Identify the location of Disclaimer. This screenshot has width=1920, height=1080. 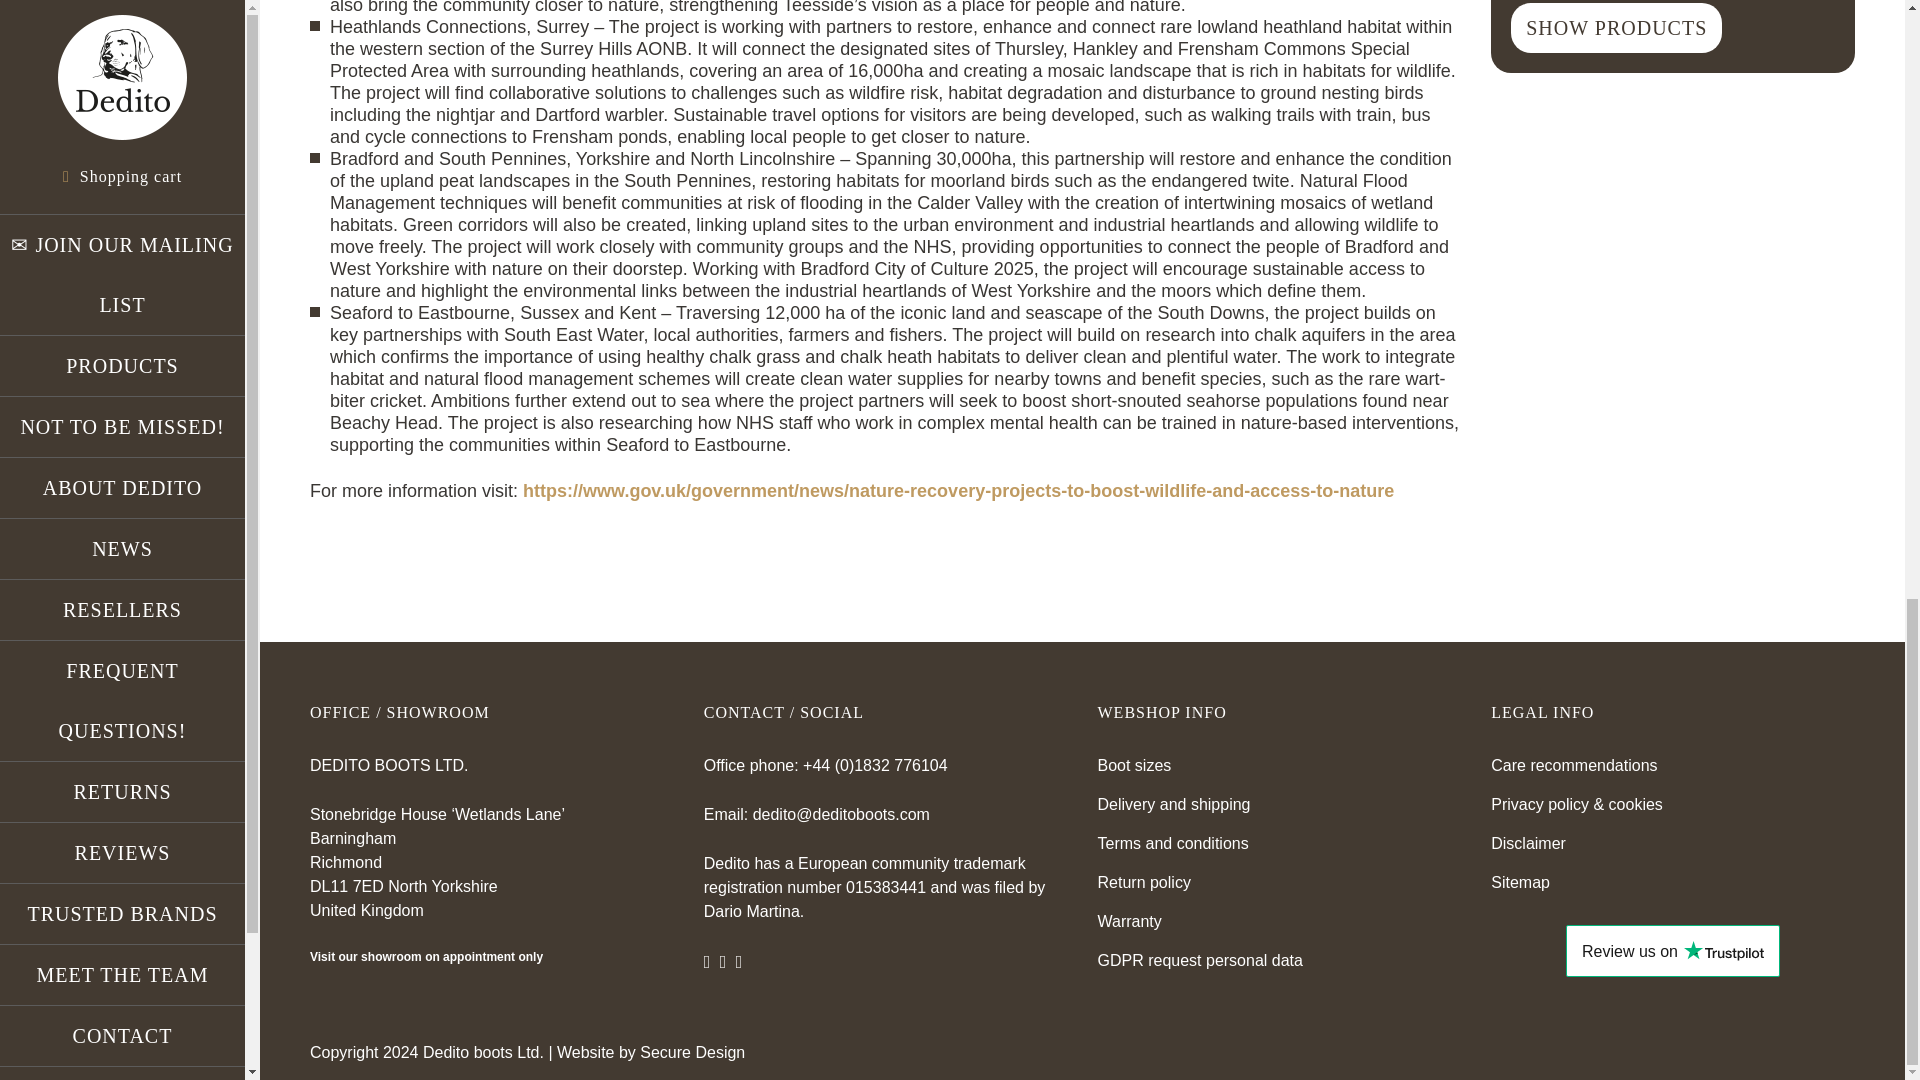
(1528, 843).